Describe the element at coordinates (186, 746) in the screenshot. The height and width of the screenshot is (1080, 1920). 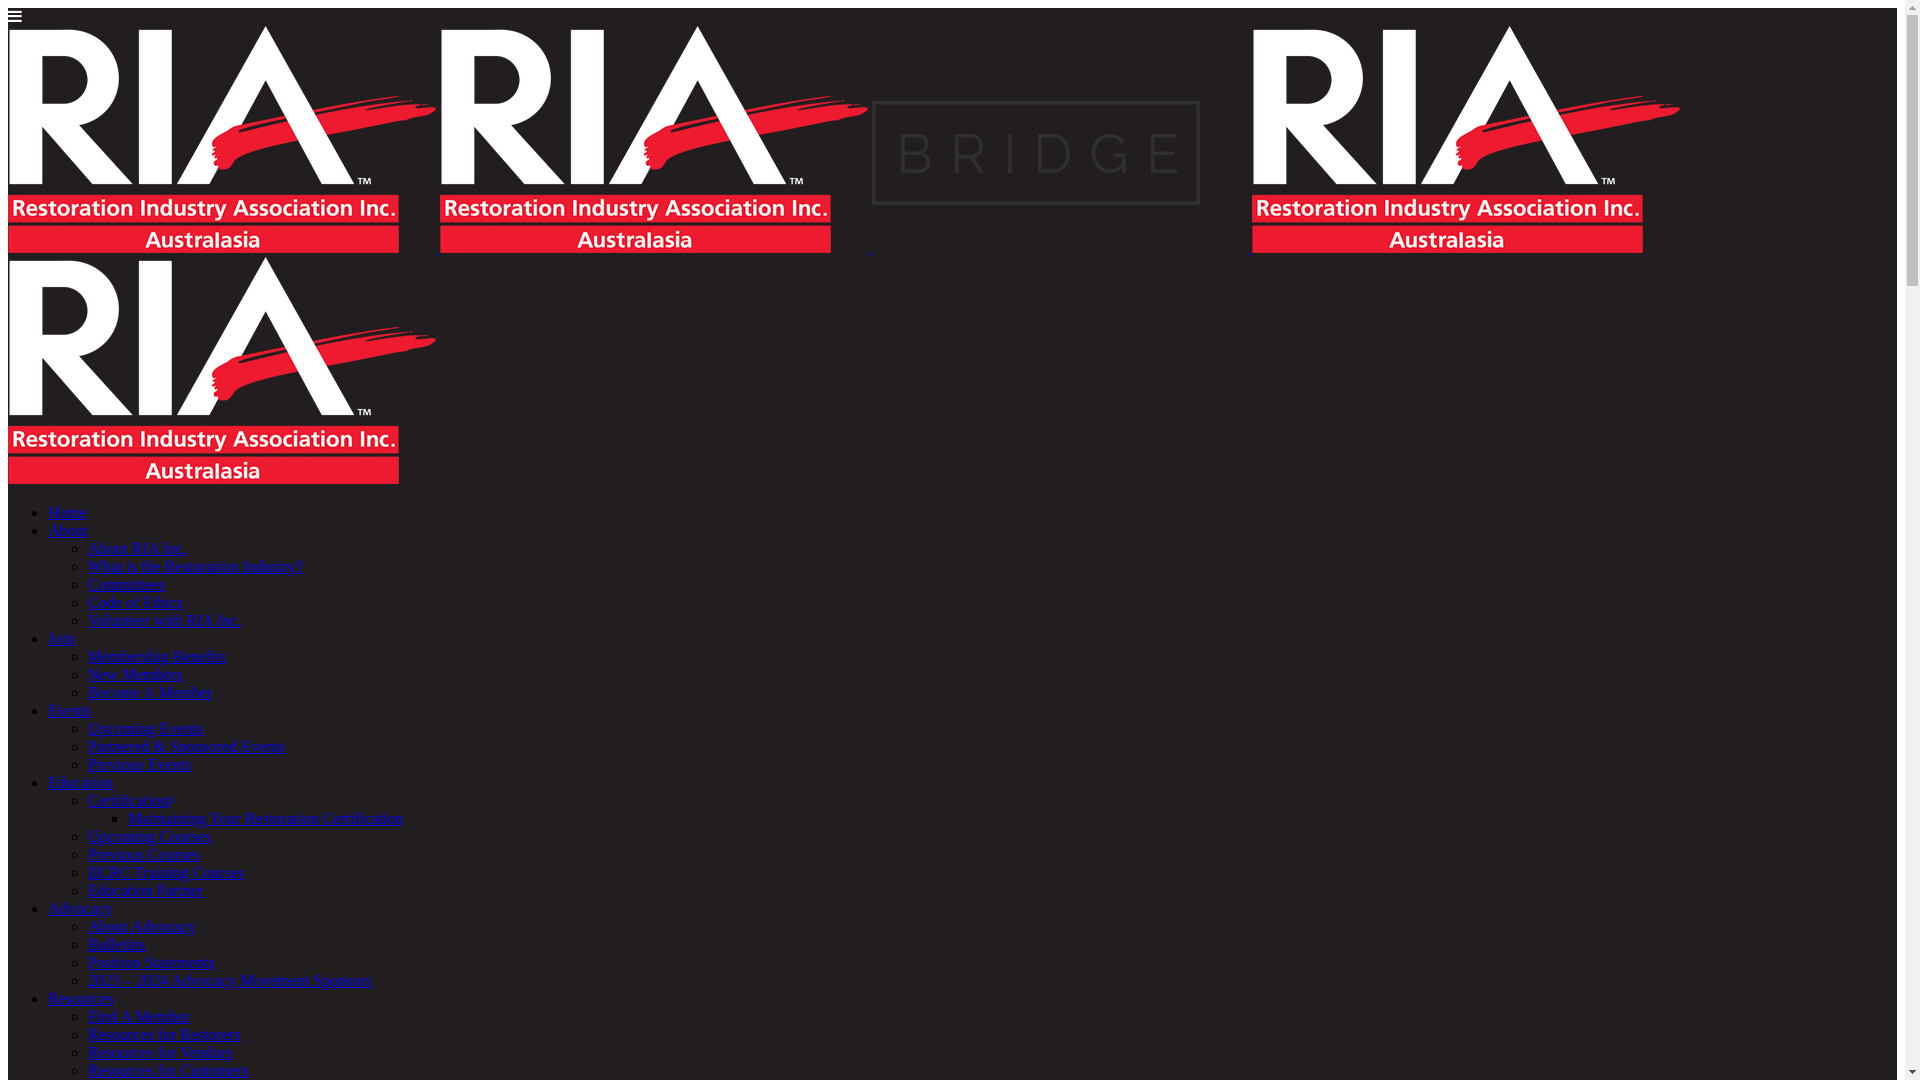
I see `Partnered & Sponsored Events` at that location.